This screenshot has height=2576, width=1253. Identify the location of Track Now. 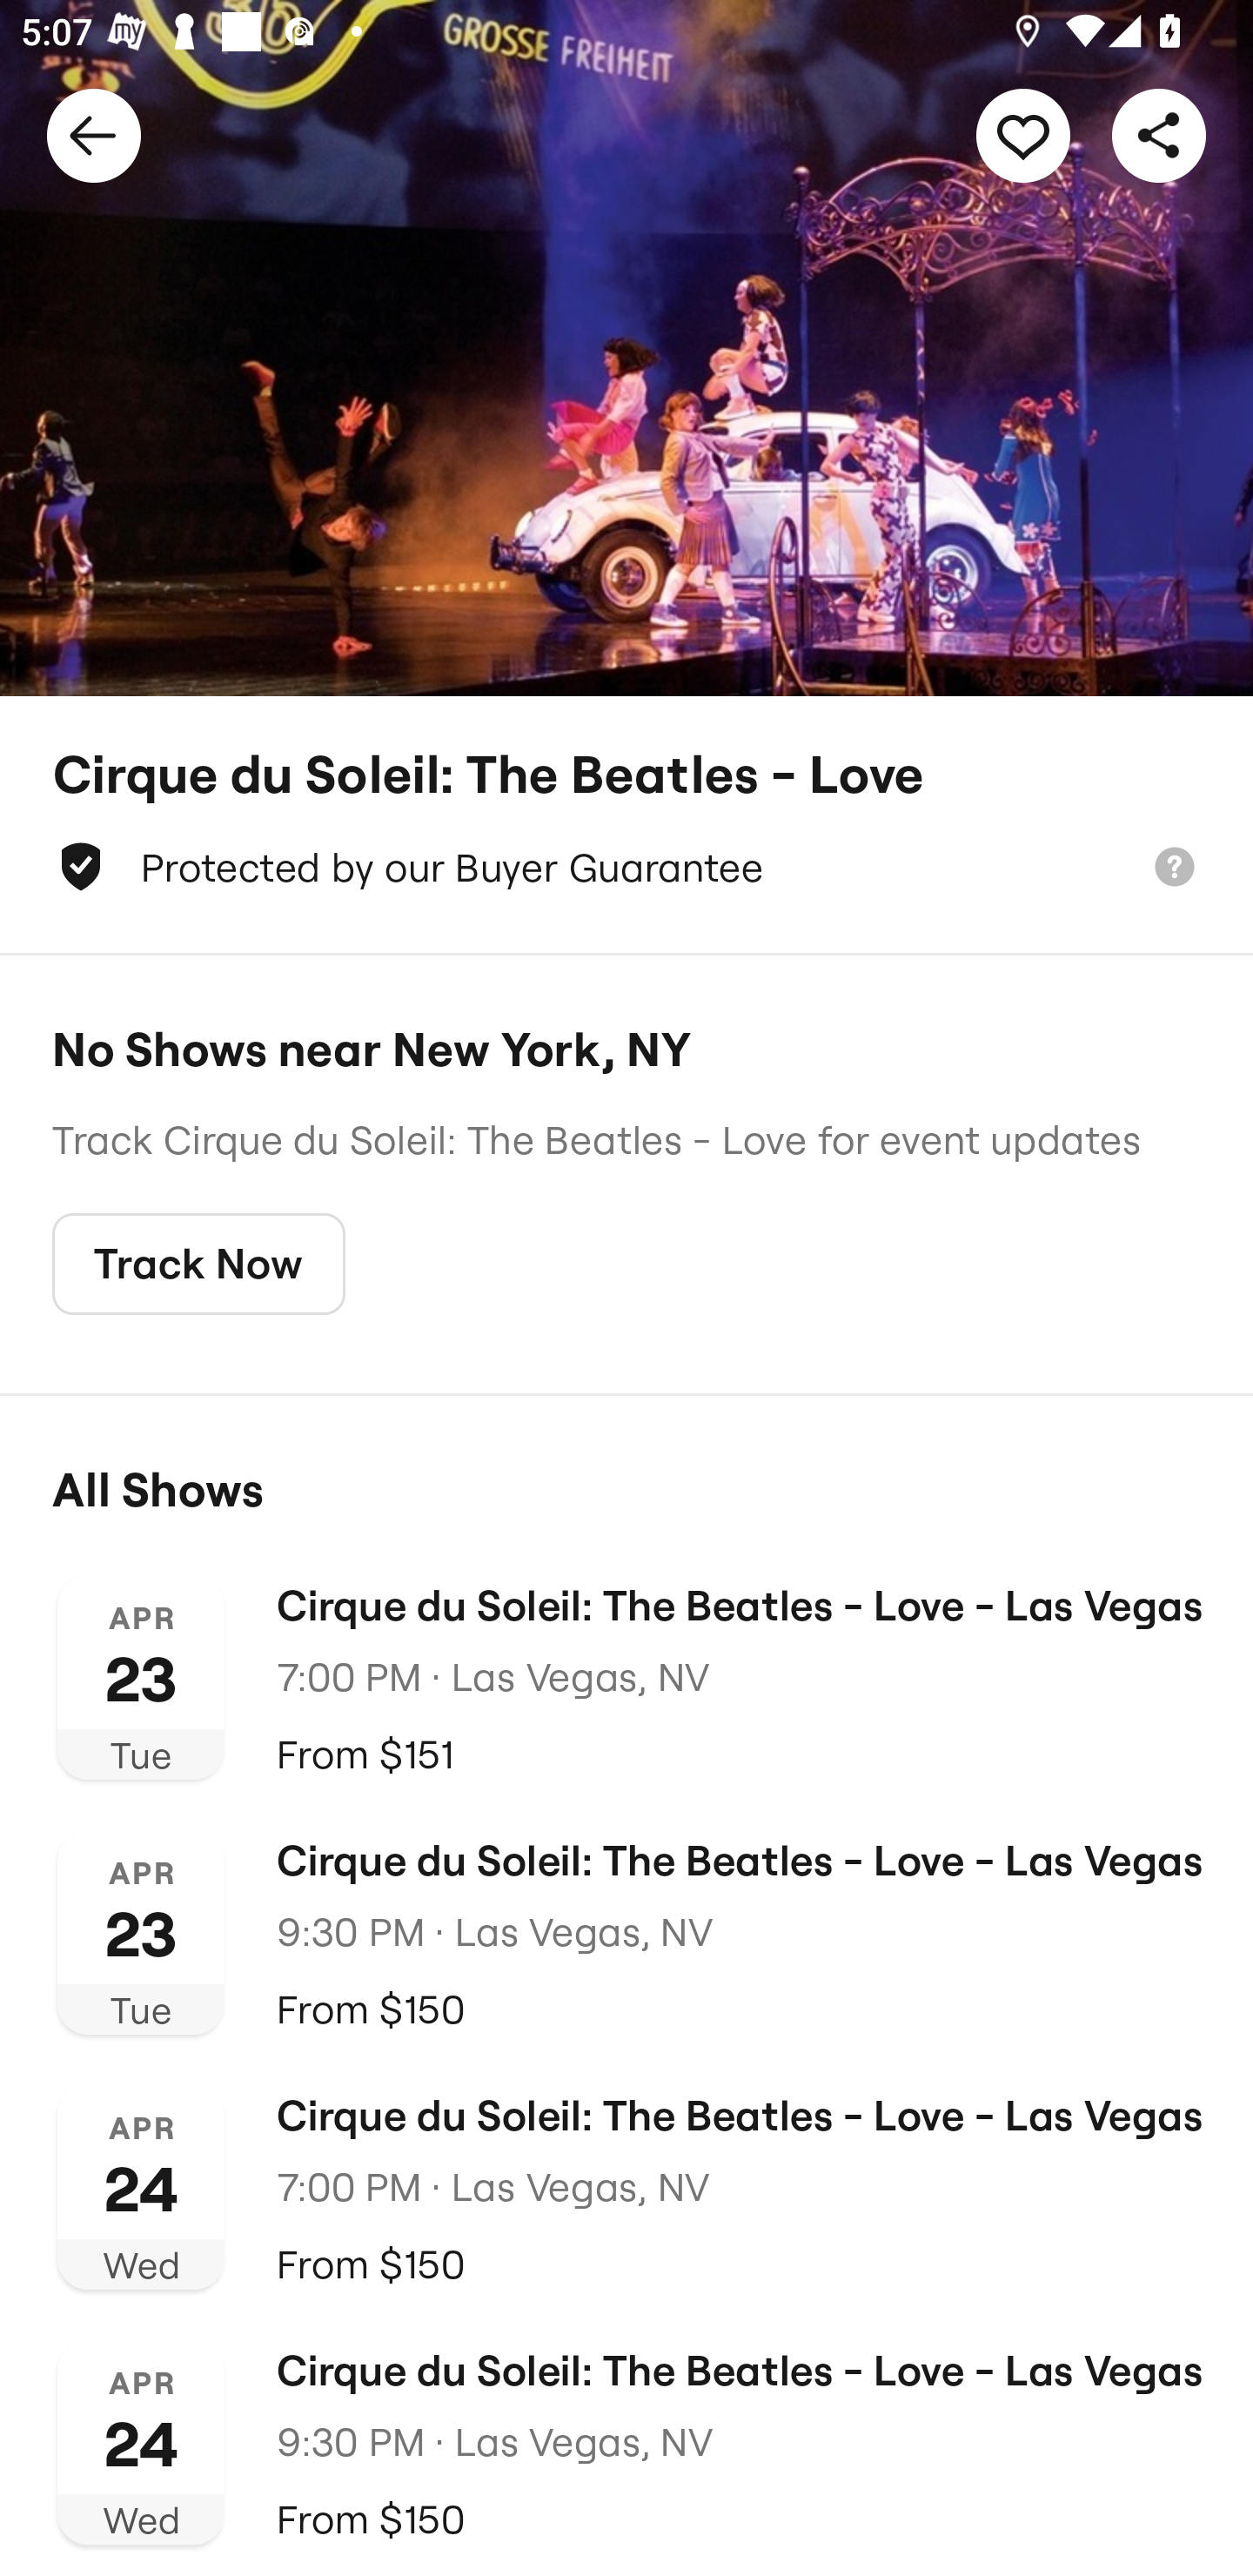
(198, 1265).